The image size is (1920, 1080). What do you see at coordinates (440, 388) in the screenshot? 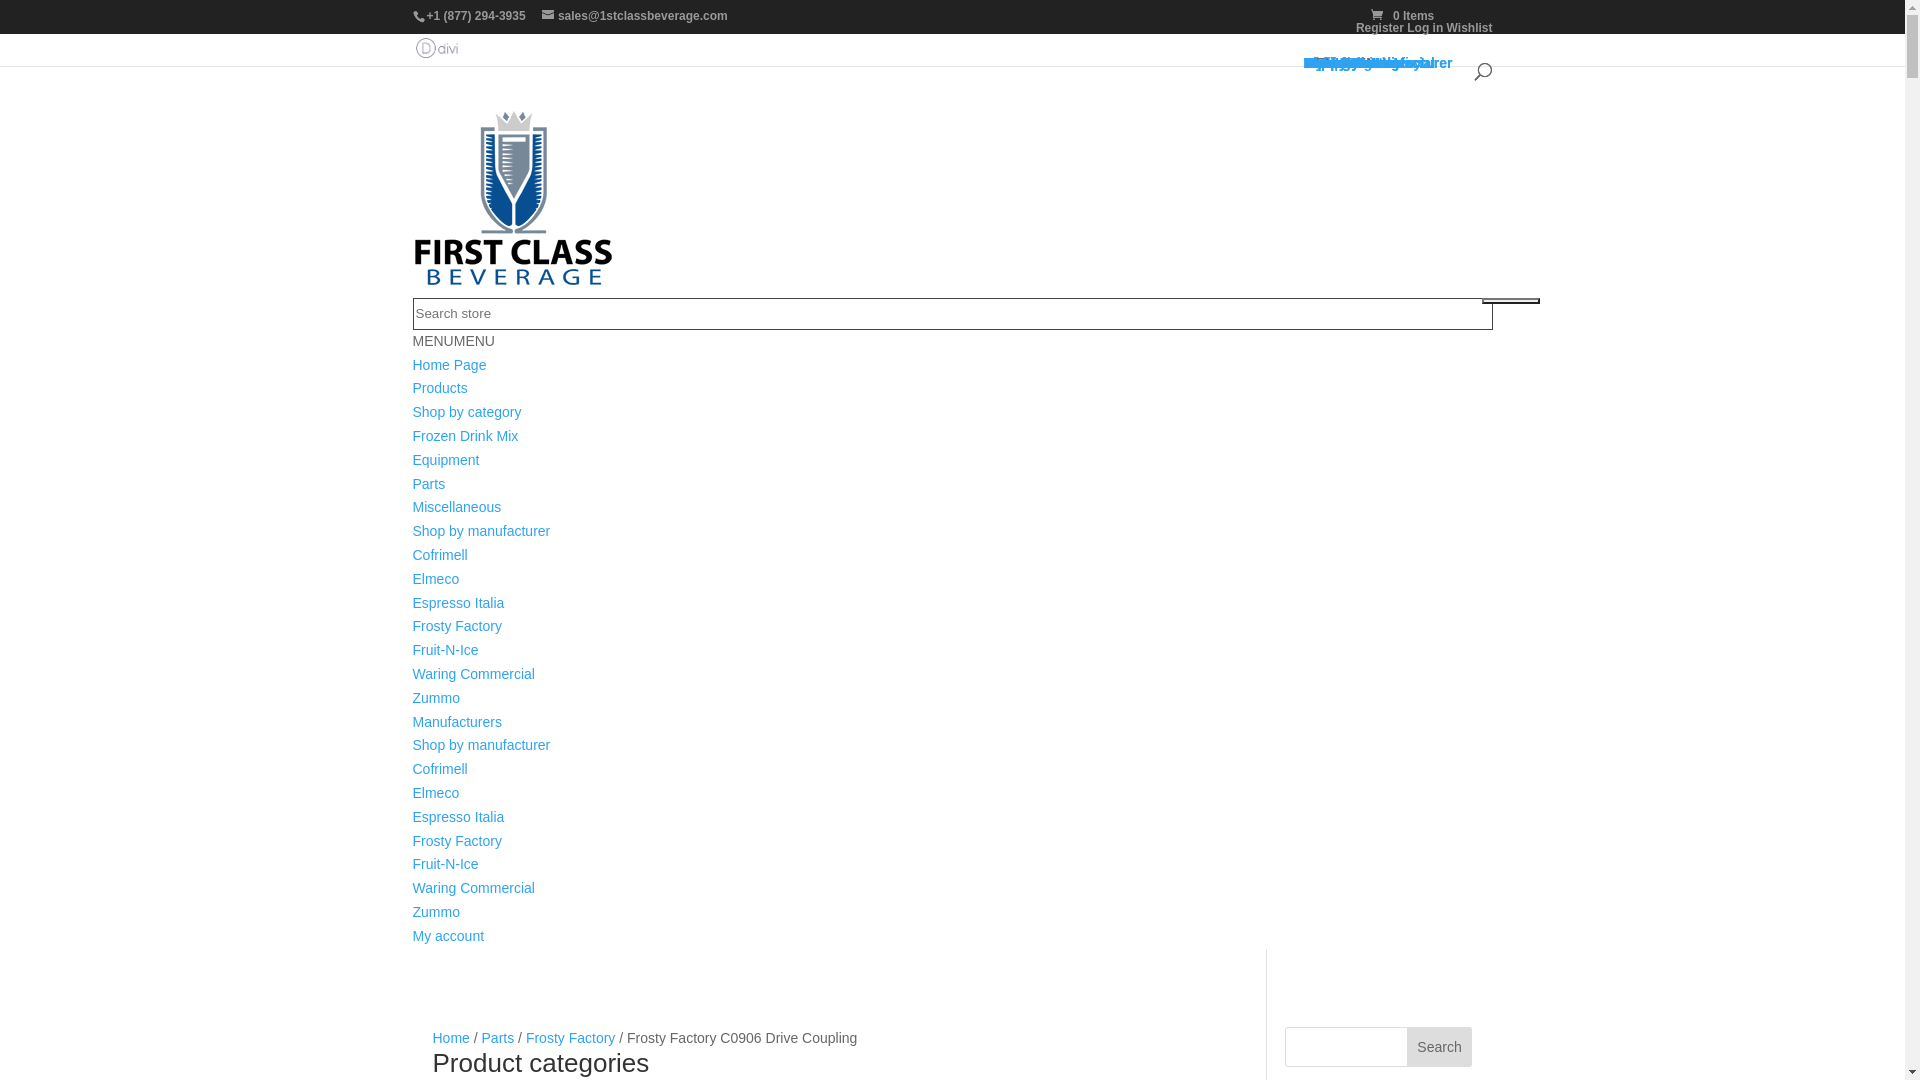
I see `Products` at bounding box center [440, 388].